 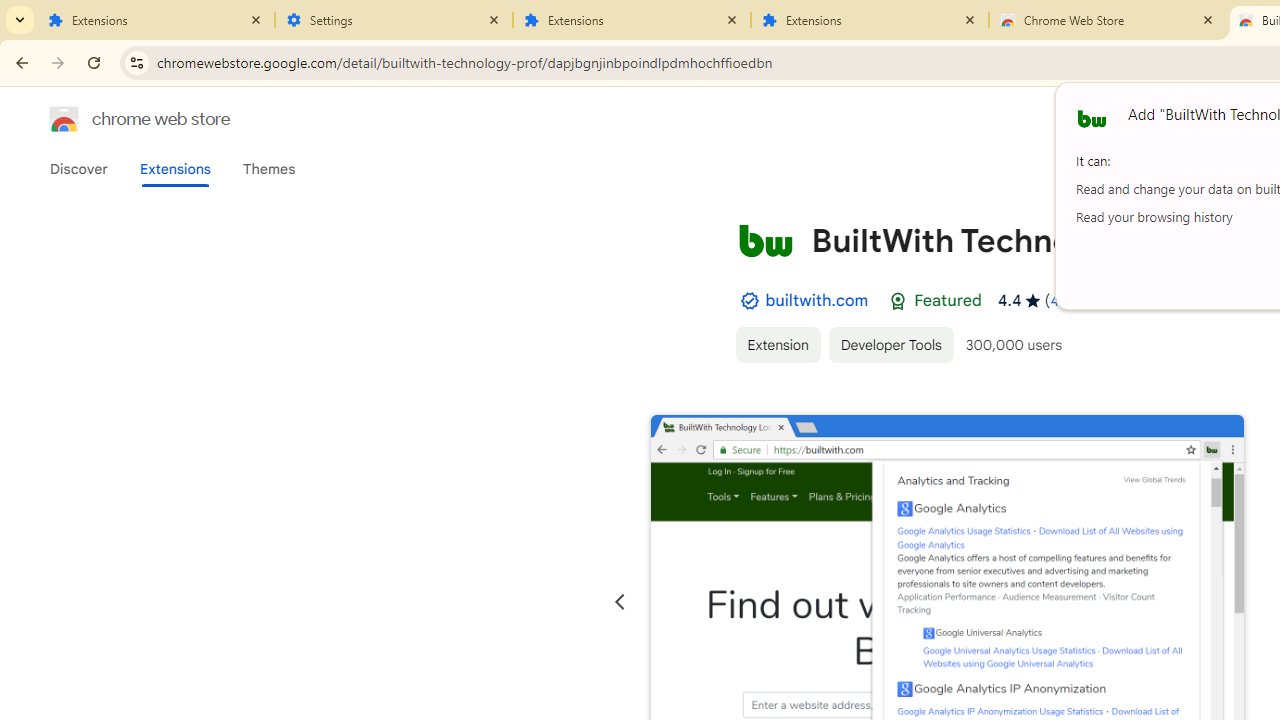 What do you see at coordinates (749, 301) in the screenshot?
I see `By Established Publisher Badge` at bounding box center [749, 301].